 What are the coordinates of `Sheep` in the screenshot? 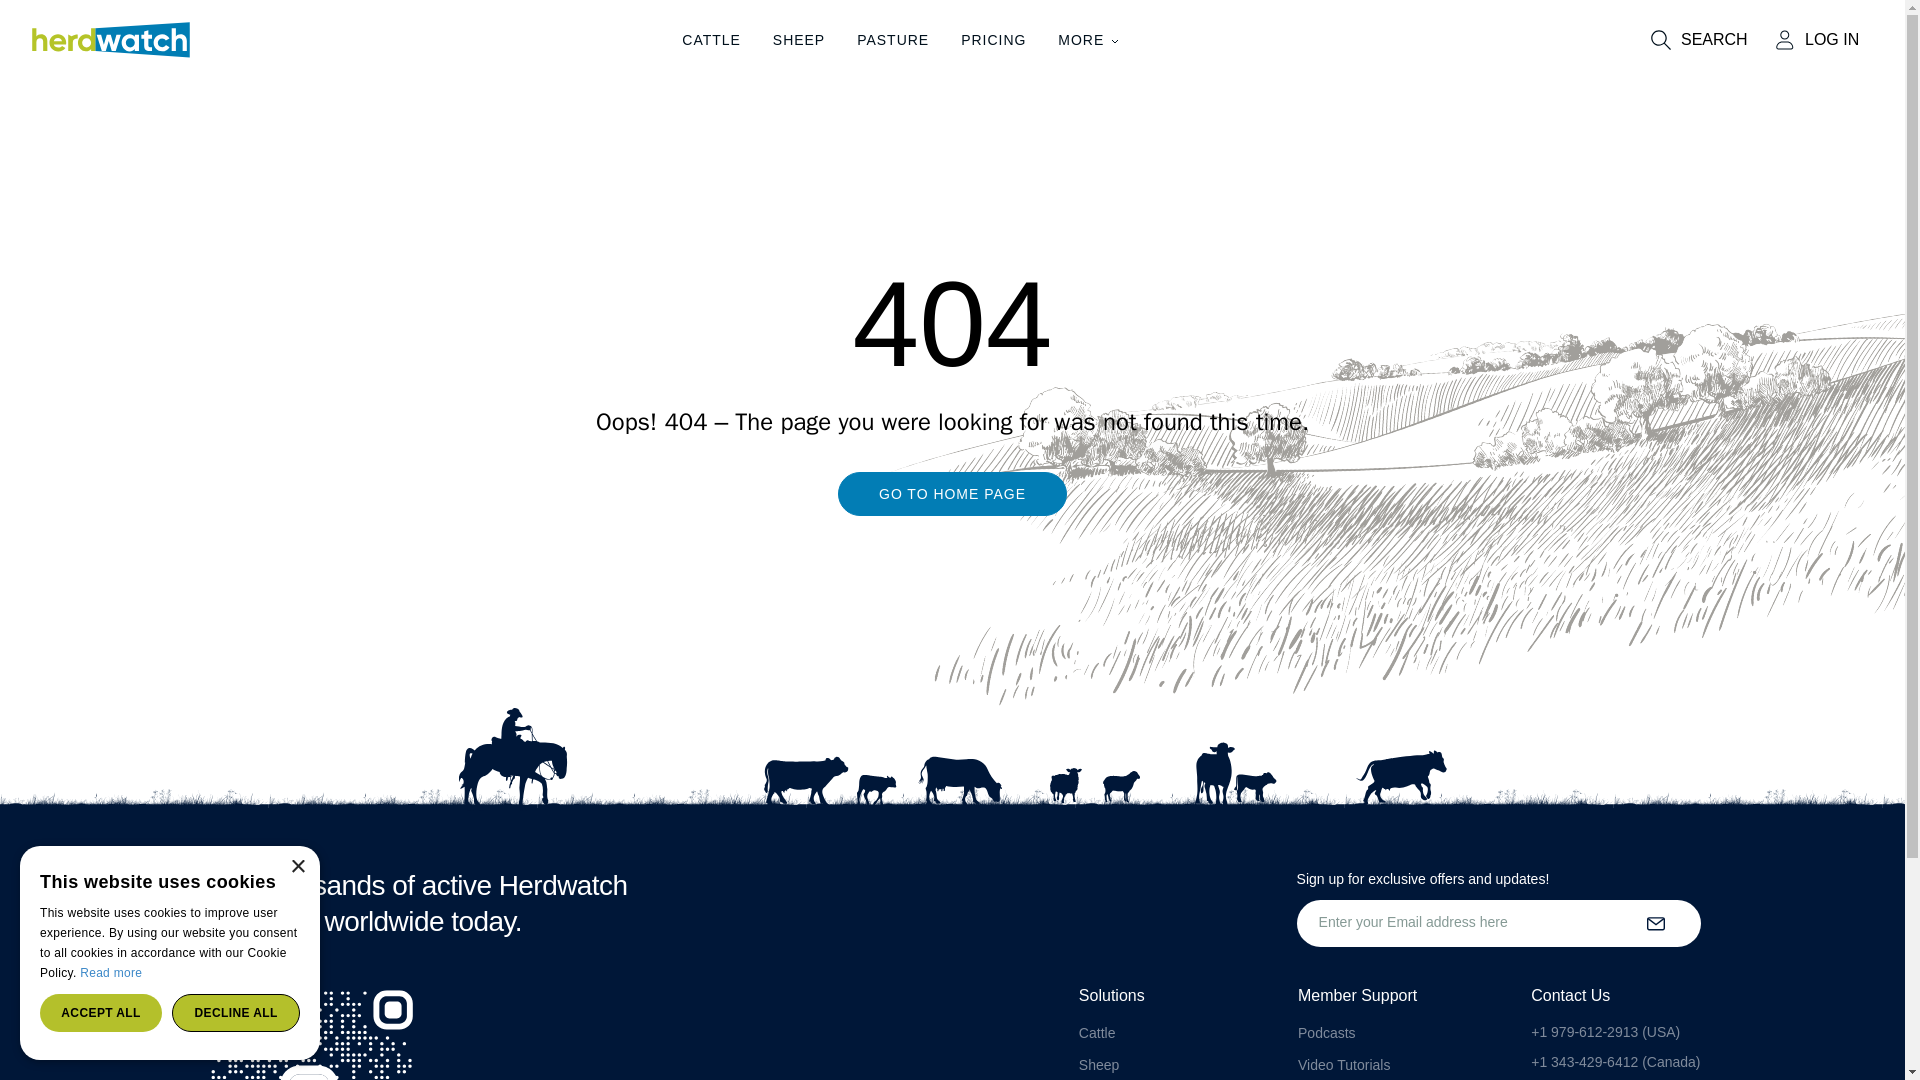 It's located at (1099, 1065).